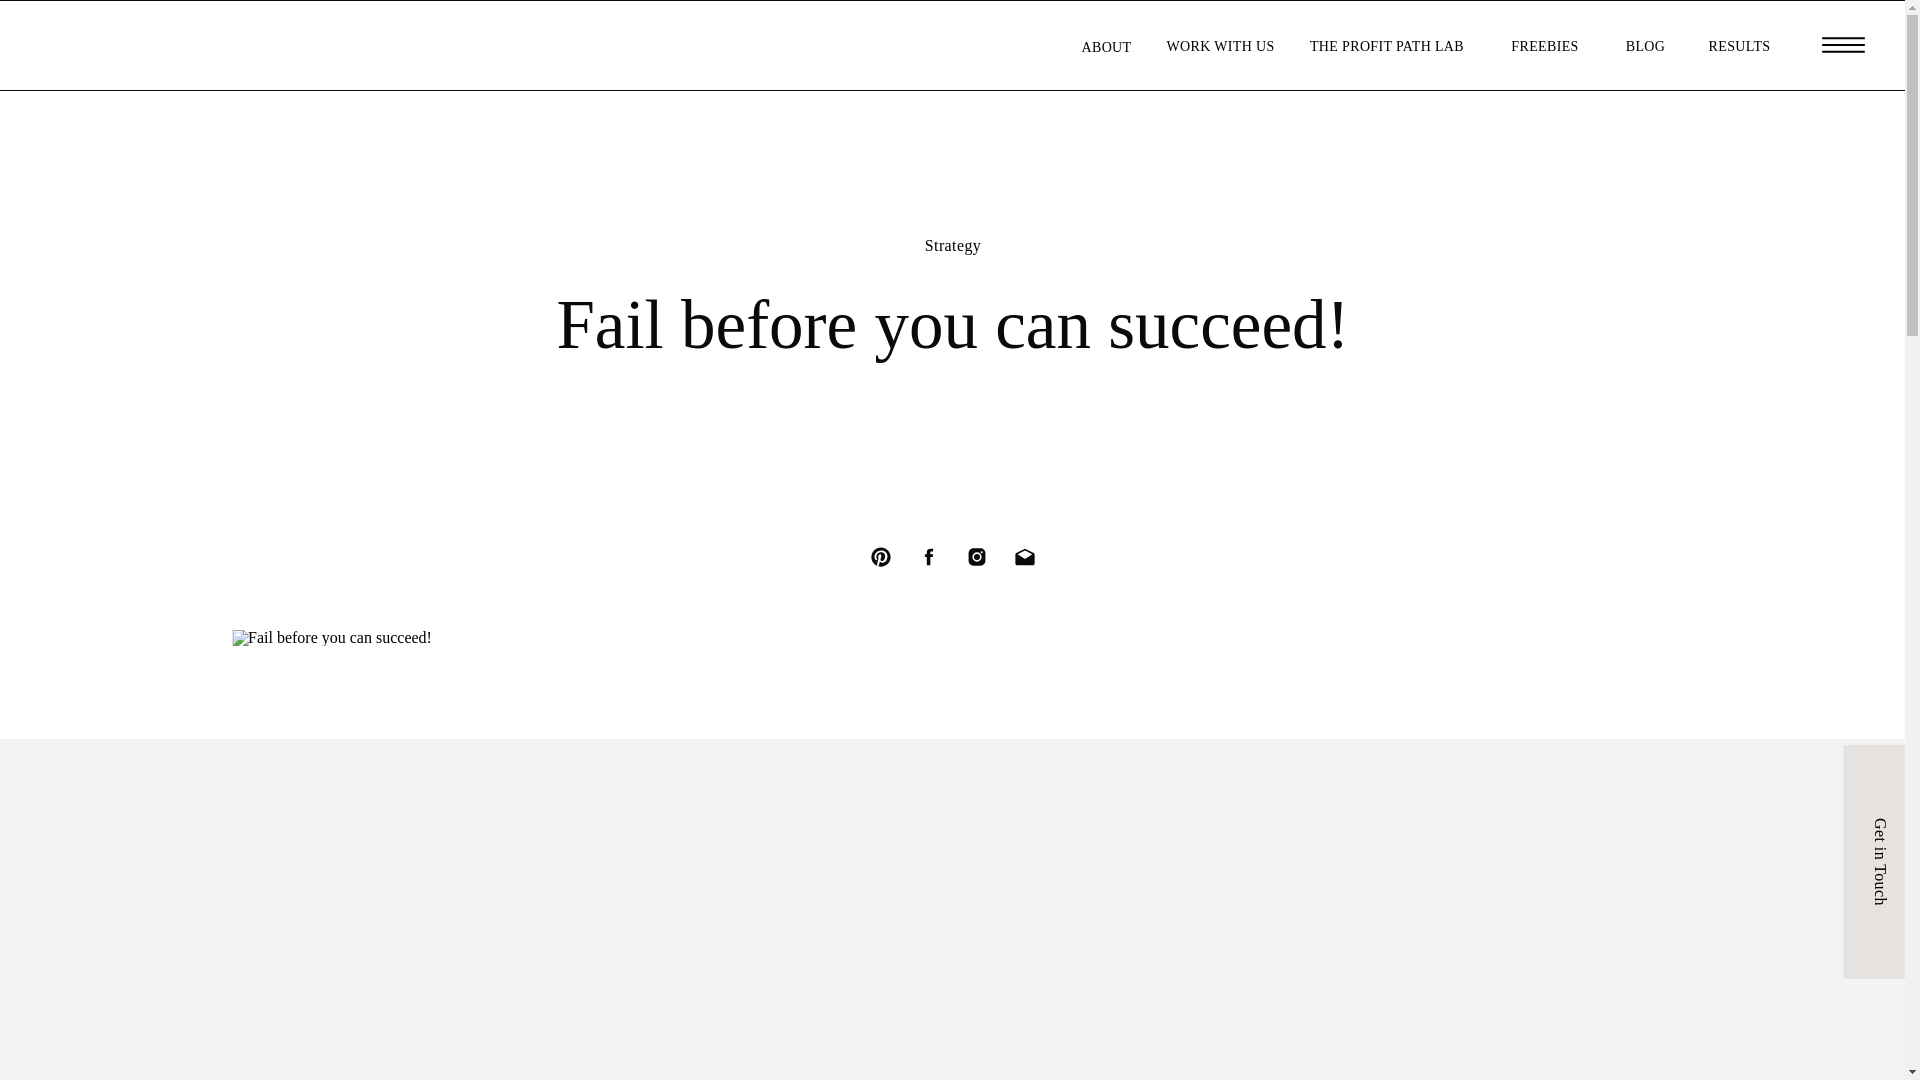 This screenshot has height=1080, width=1920. Describe the element at coordinates (1106, 45) in the screenshot. I see `ABOUT` at that location.